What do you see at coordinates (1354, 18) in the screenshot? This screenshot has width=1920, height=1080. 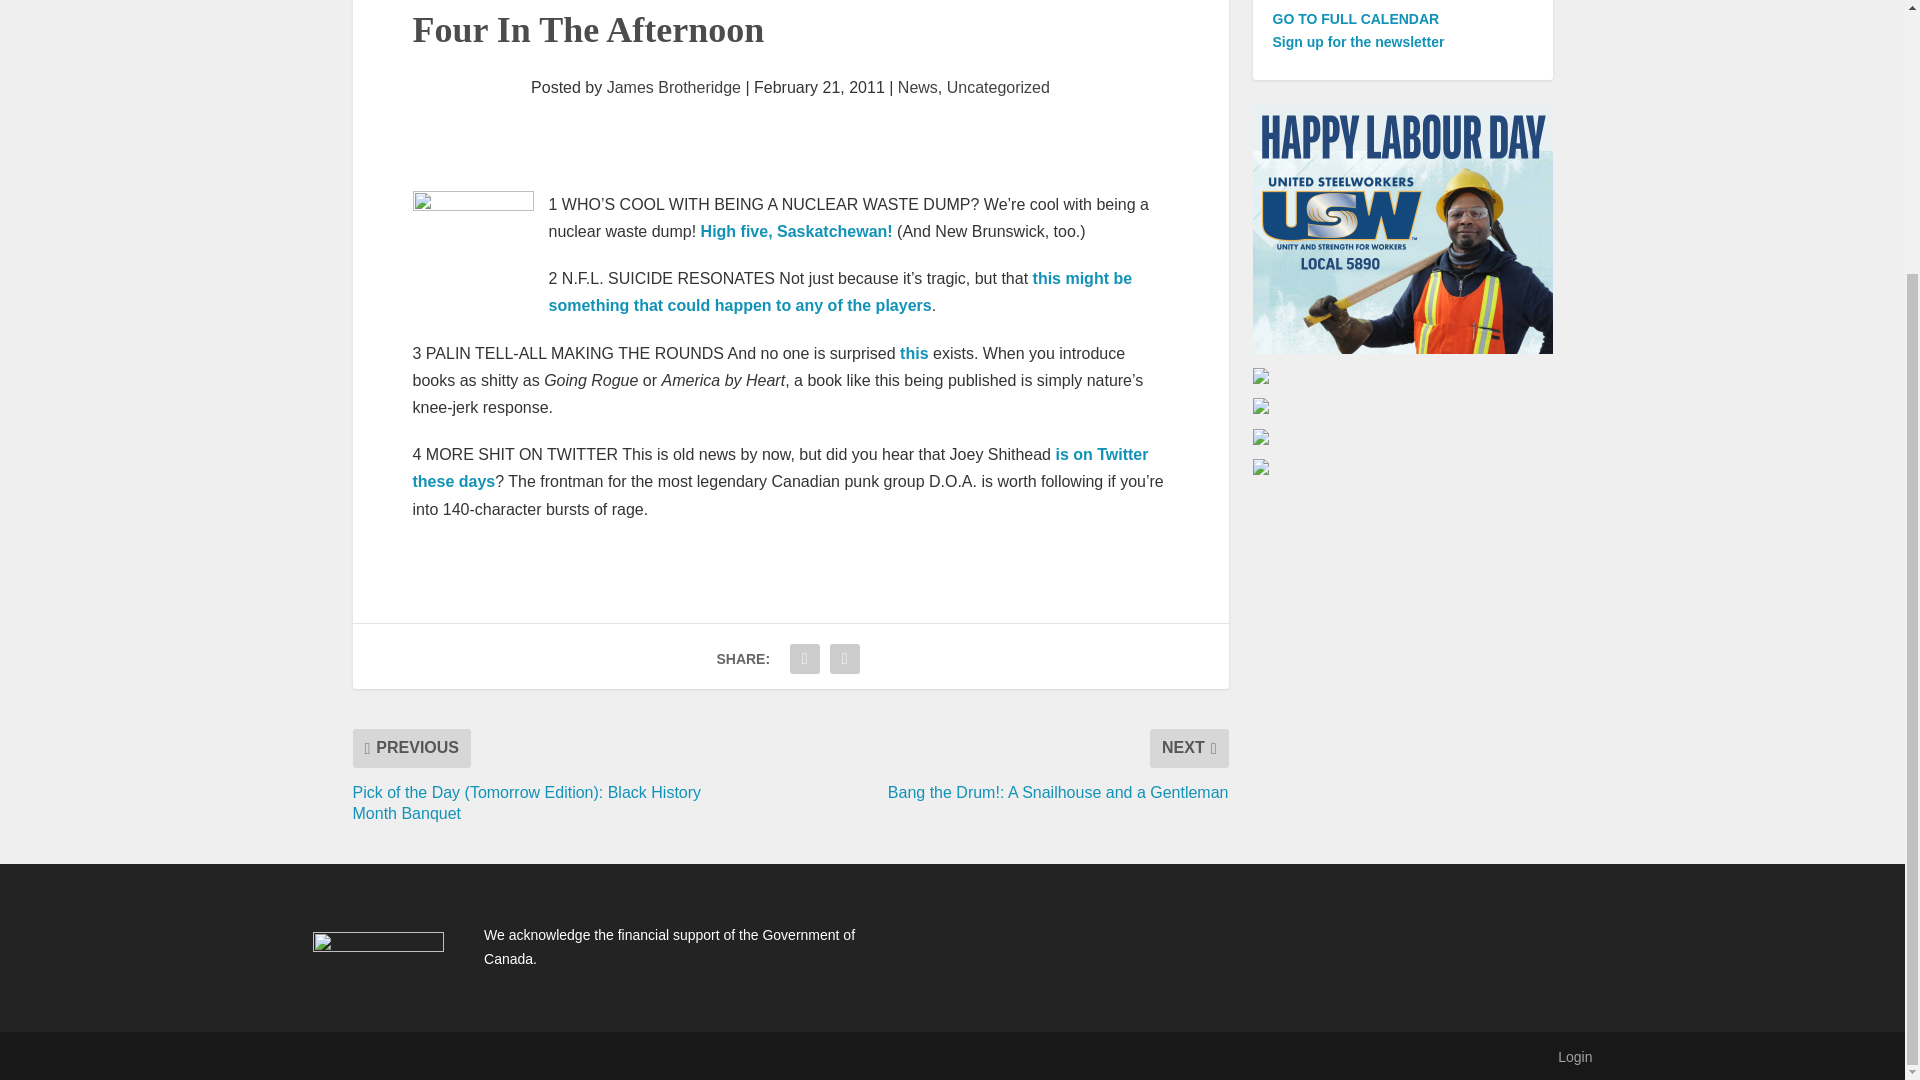 I see `GO TO FULL CALENDAR` at bounding box center [1354, 18].